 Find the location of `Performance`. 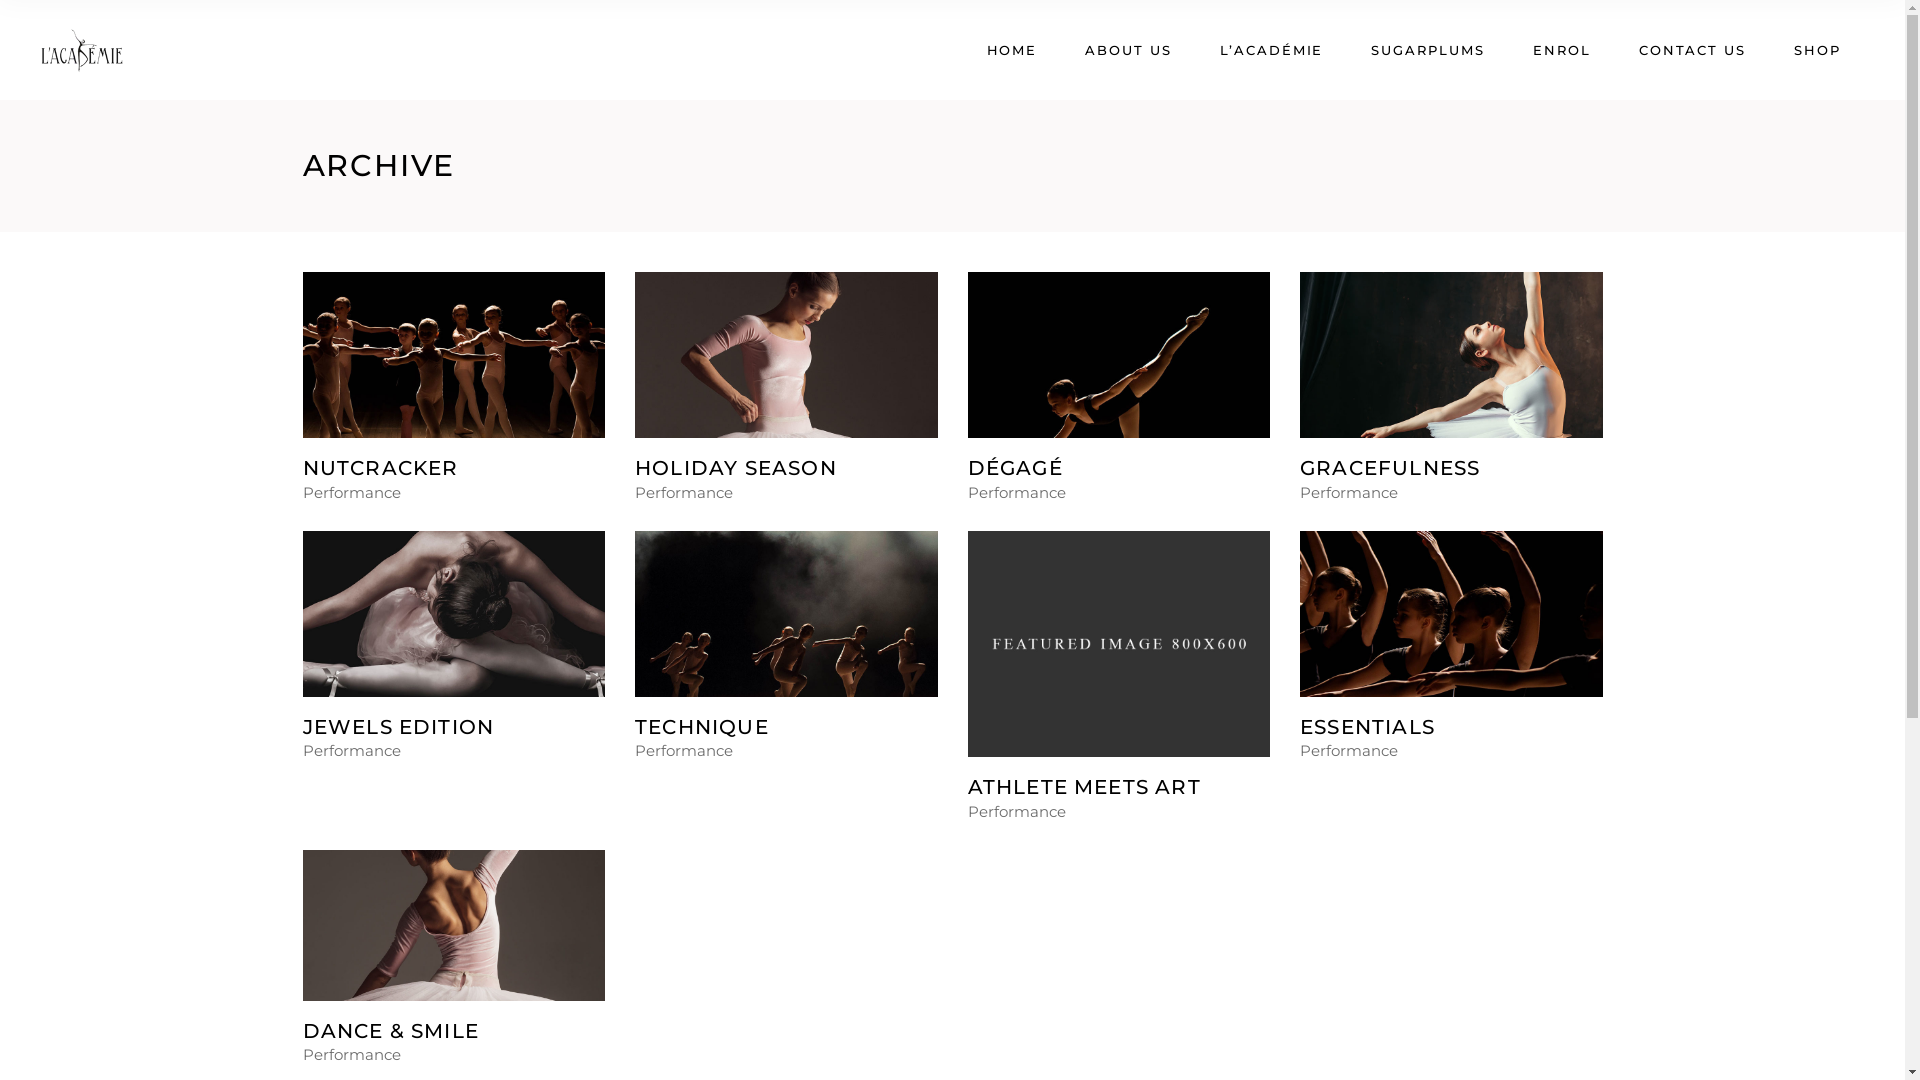

Performance is located at coordinates (351, 750).